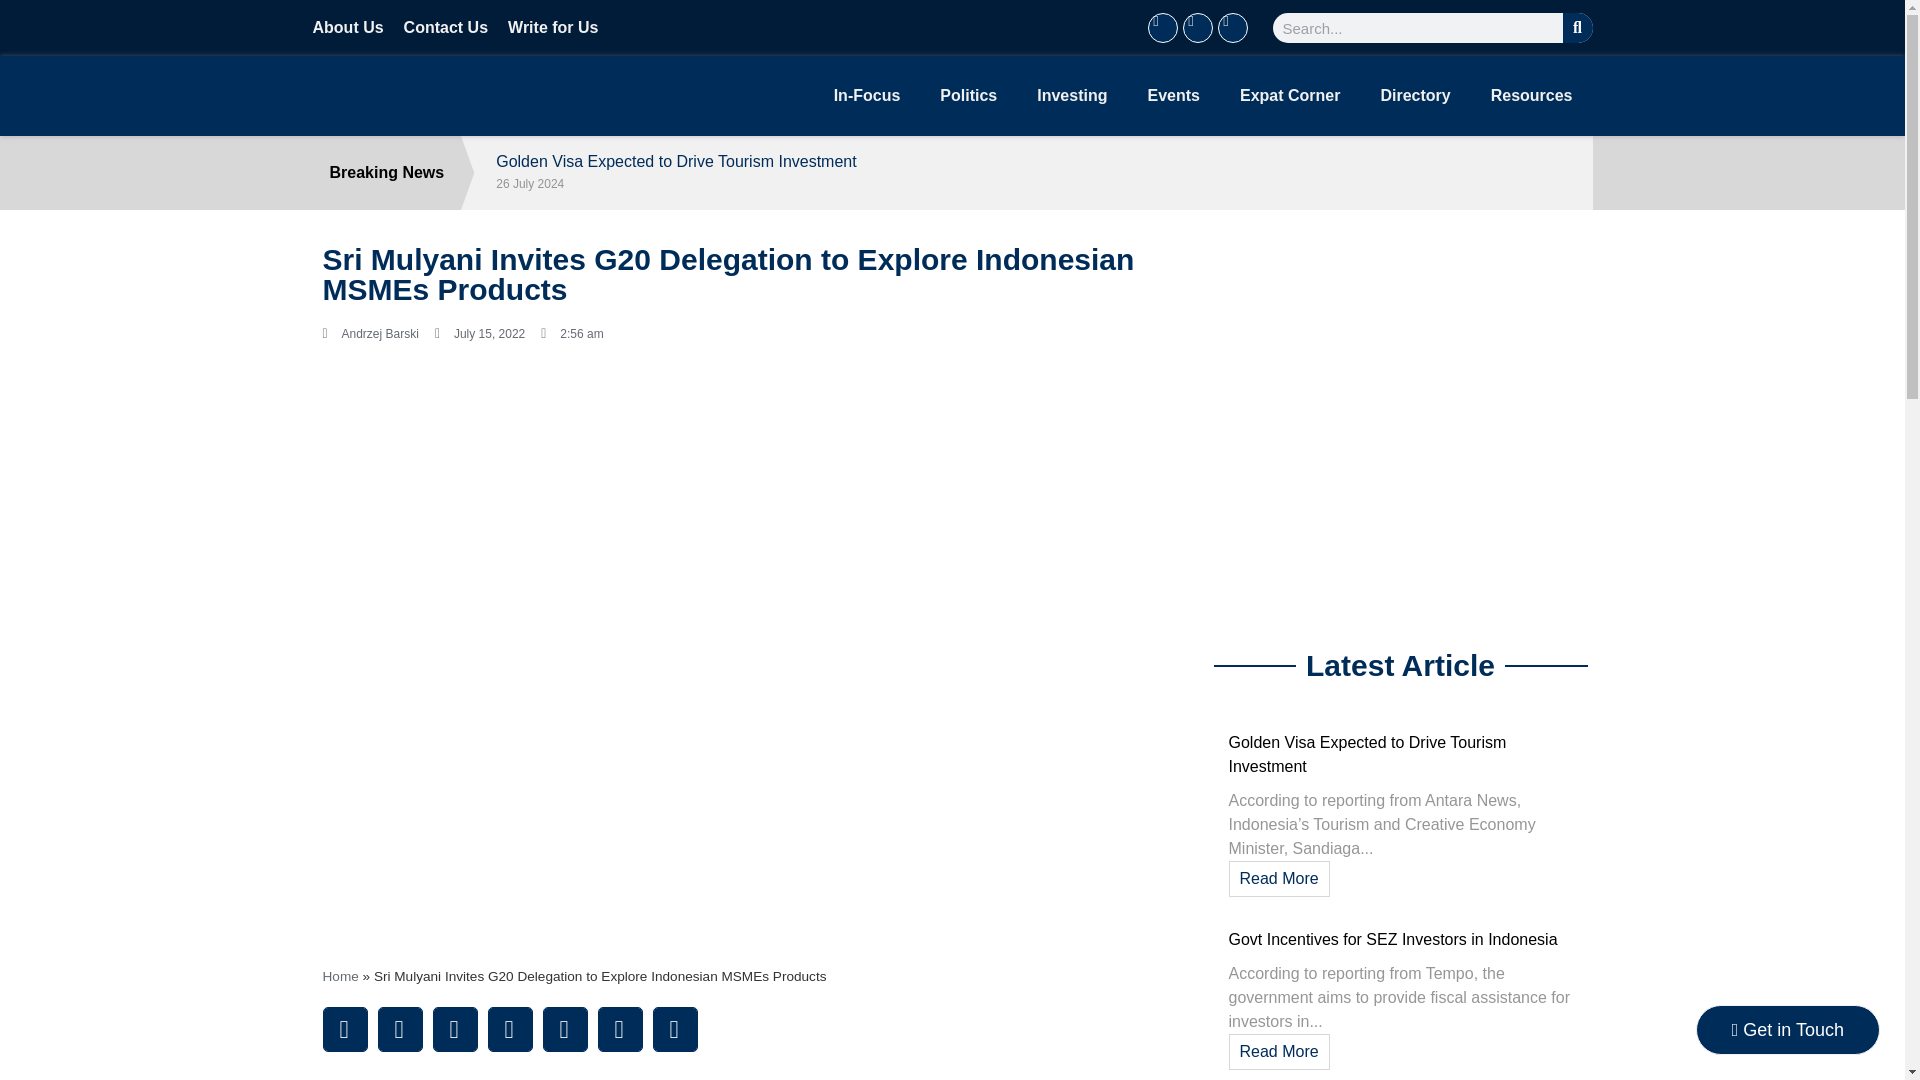 Image resolution: width=1920 pixels, height=1080 pixels. What do you see at coordinates (868, 96) in the screenshot?
I see `In-Focus` at bounding box center [868, 96].